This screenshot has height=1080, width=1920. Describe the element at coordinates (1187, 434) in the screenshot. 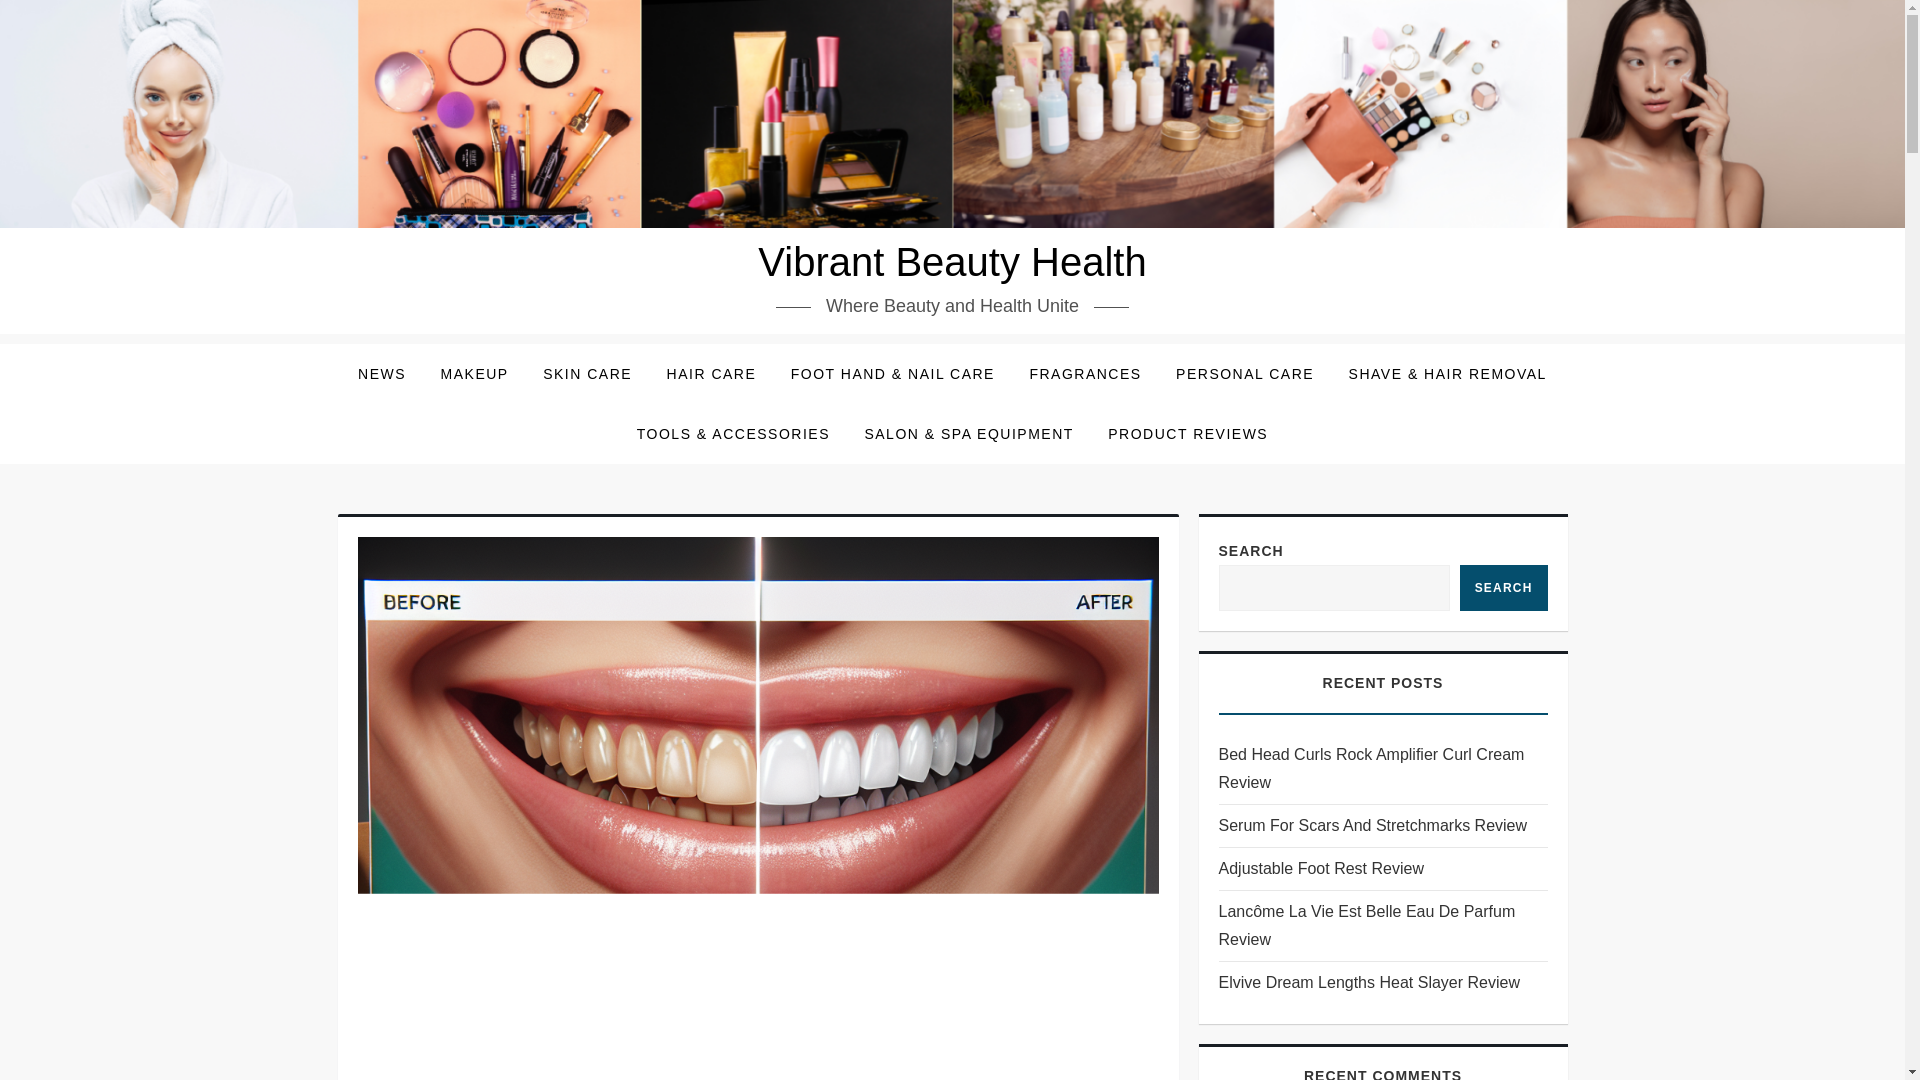

I see `PRODUCT REVIEWS` at that location.